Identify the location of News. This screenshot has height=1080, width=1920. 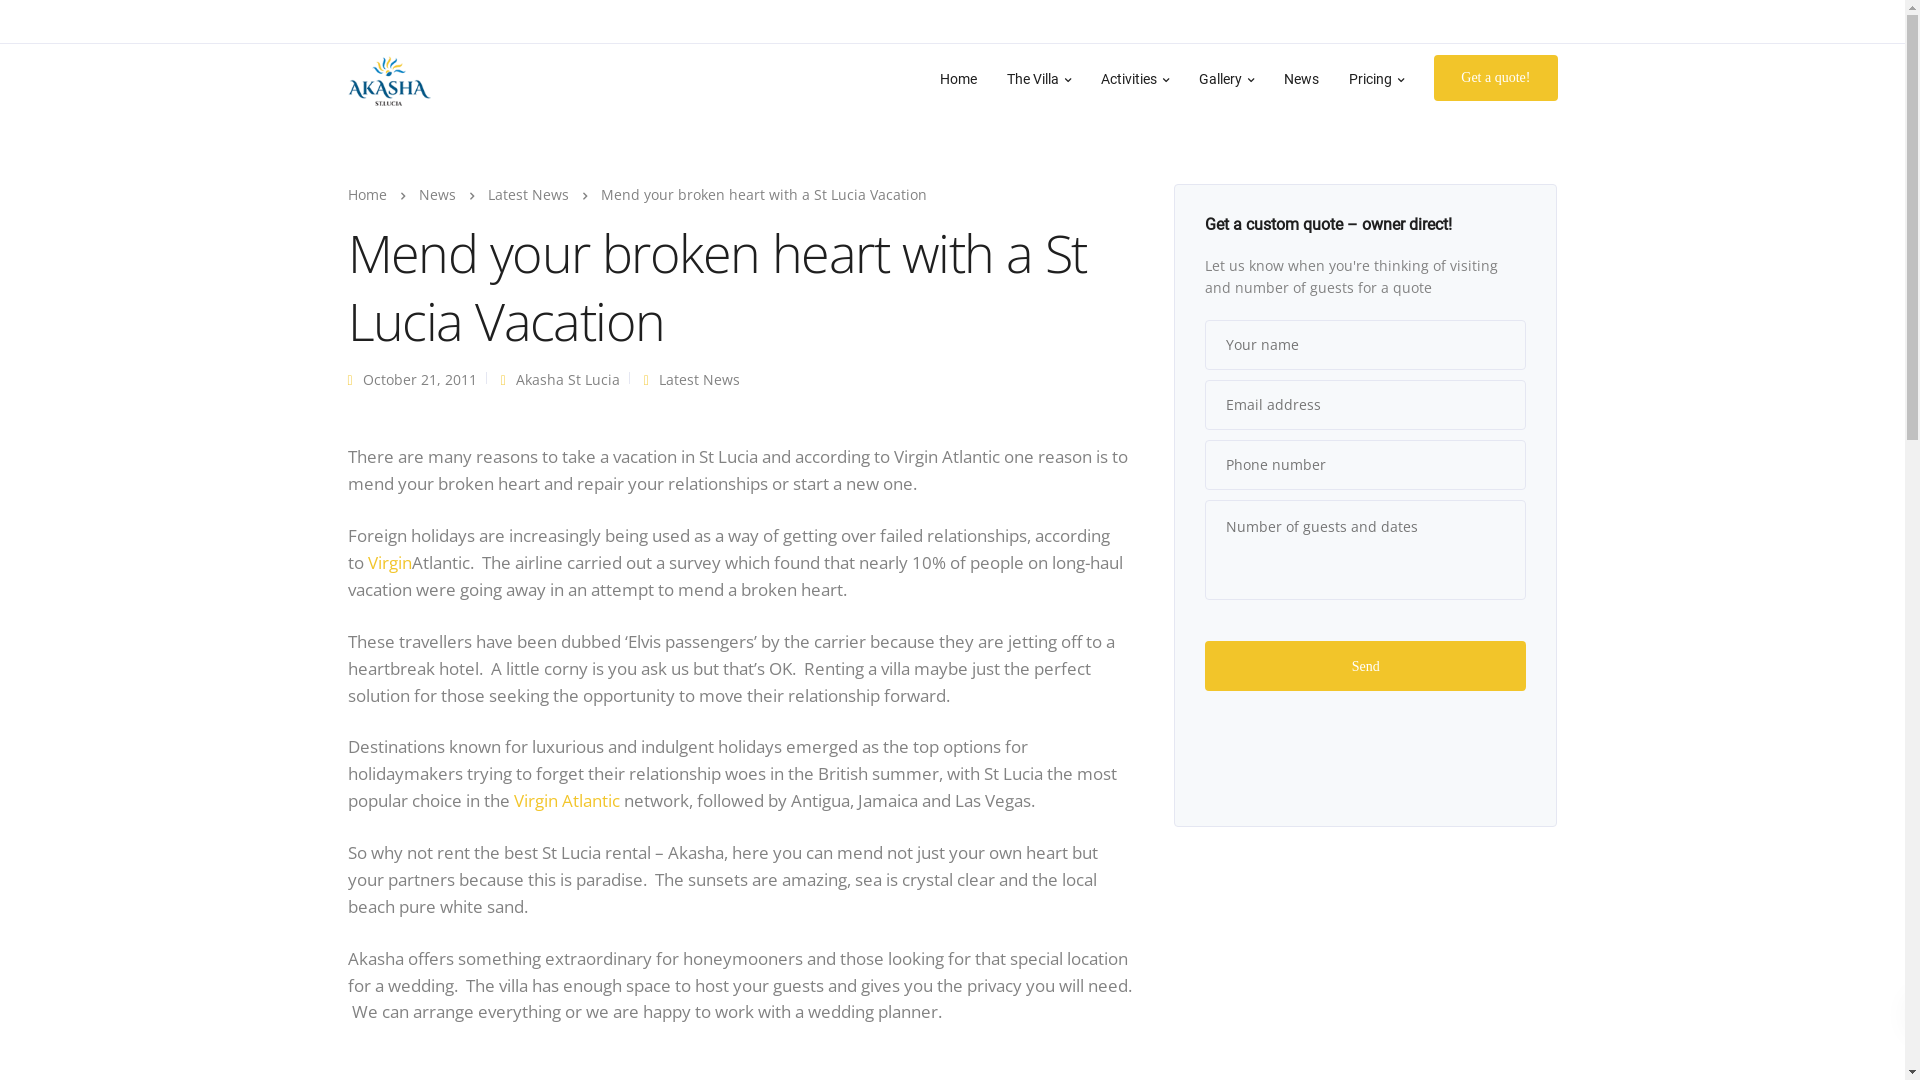
(436, 194).